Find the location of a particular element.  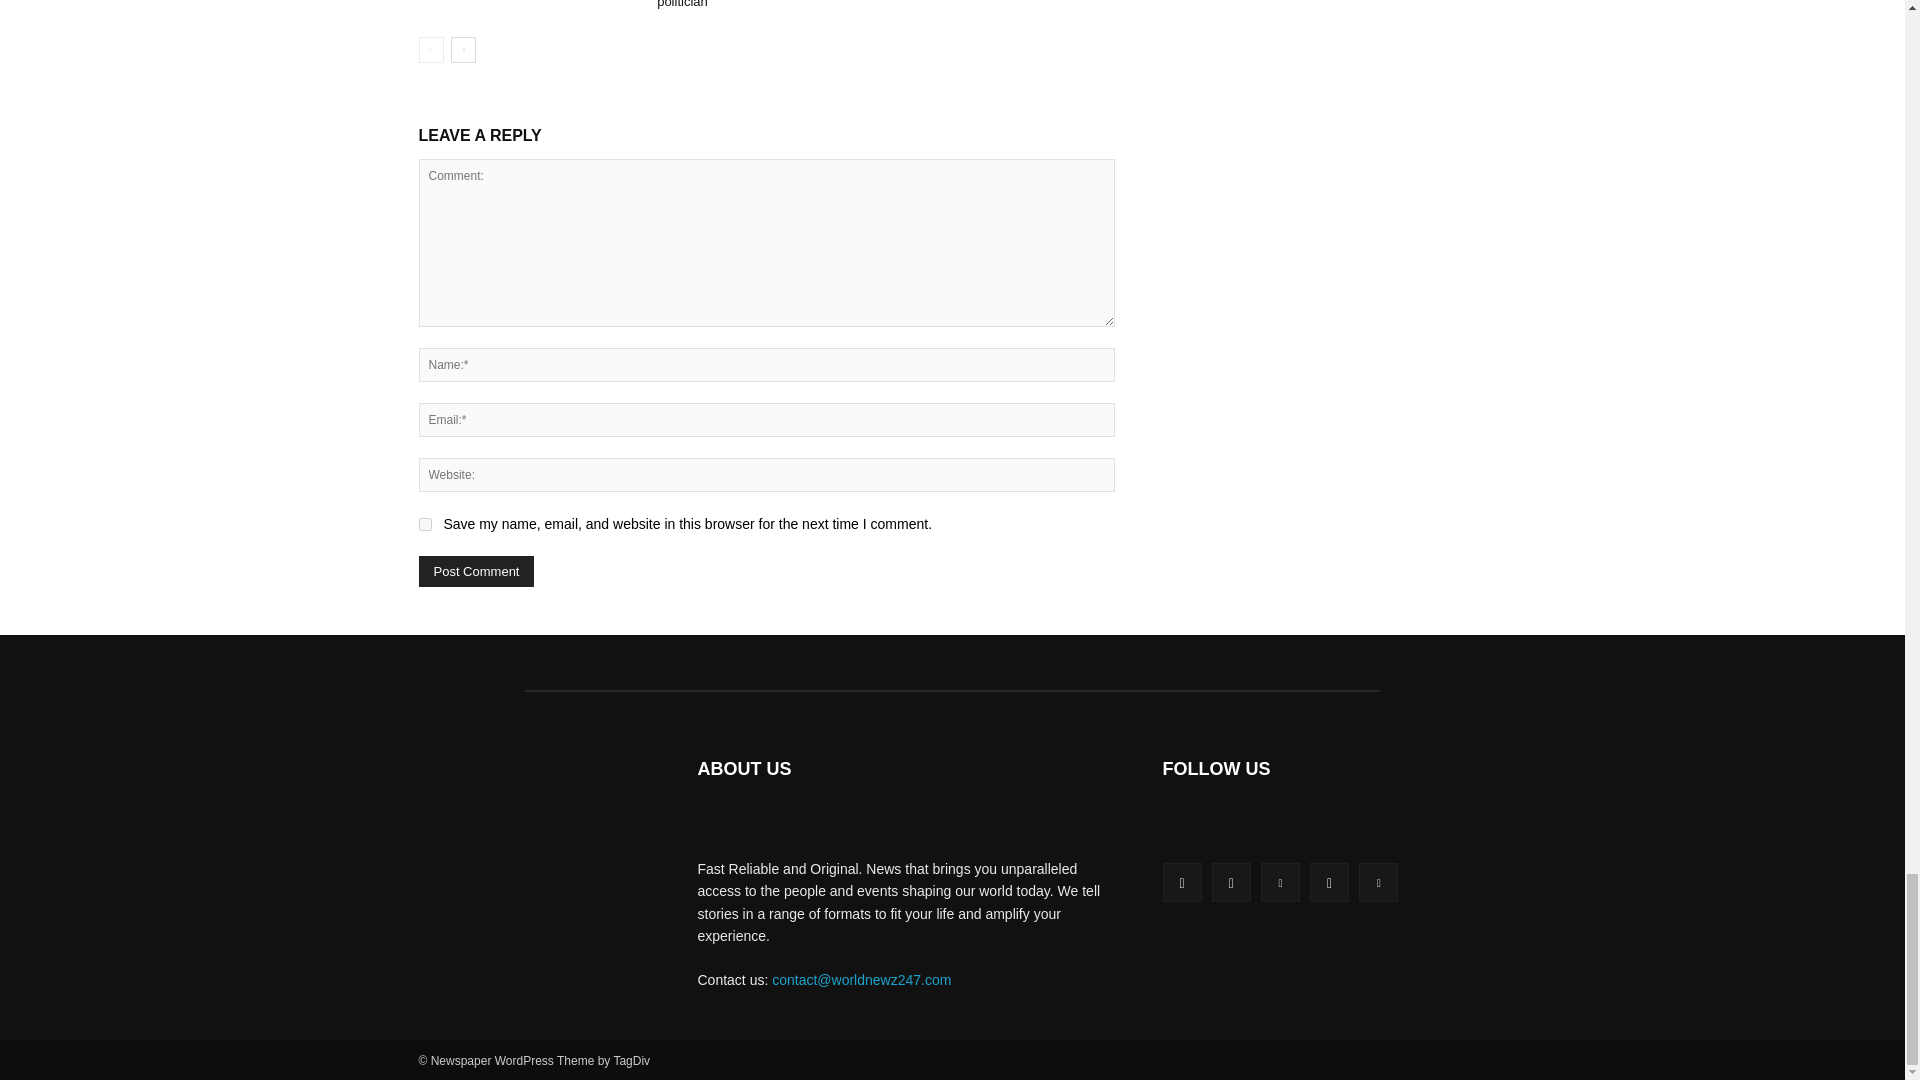

Post Comment is located at coordinates (476, 572).